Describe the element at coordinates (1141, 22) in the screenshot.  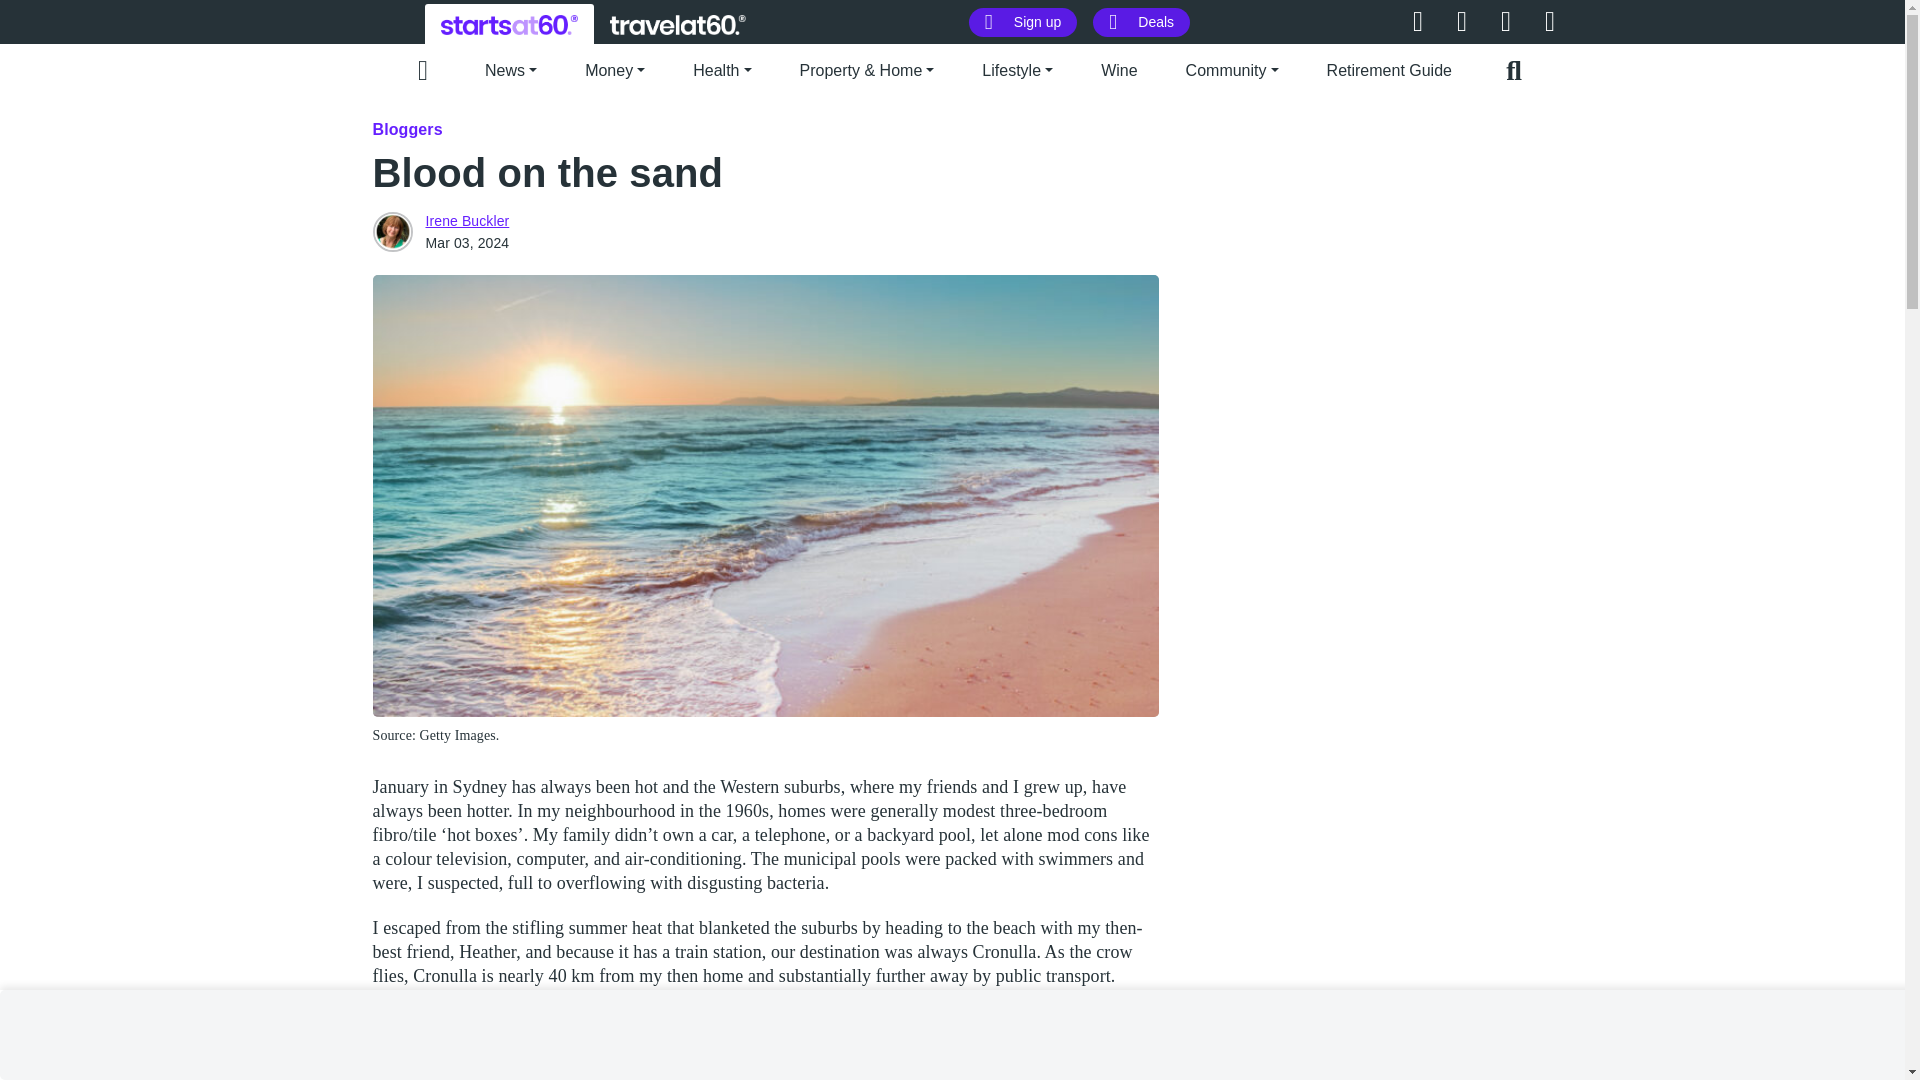
I see `Deals` at that location.